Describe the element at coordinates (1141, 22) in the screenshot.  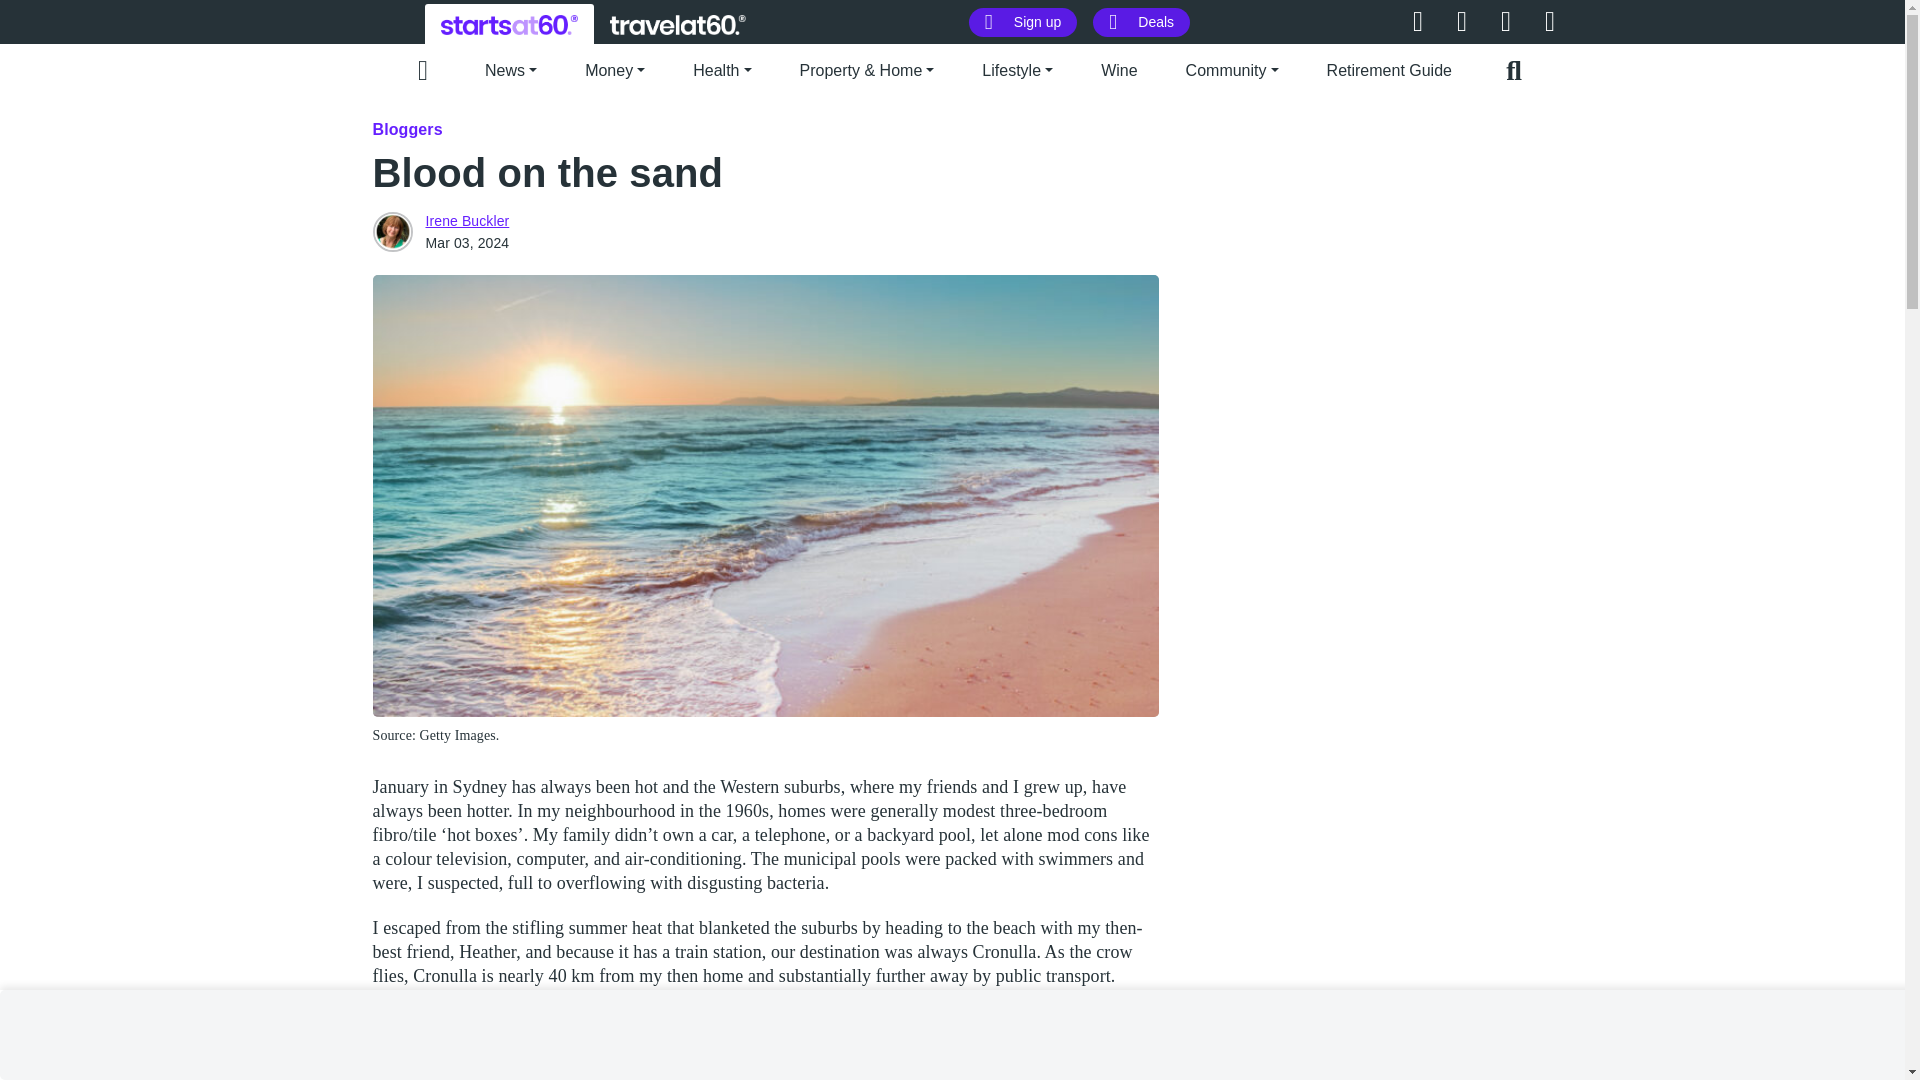
I see `Deals` at that location.